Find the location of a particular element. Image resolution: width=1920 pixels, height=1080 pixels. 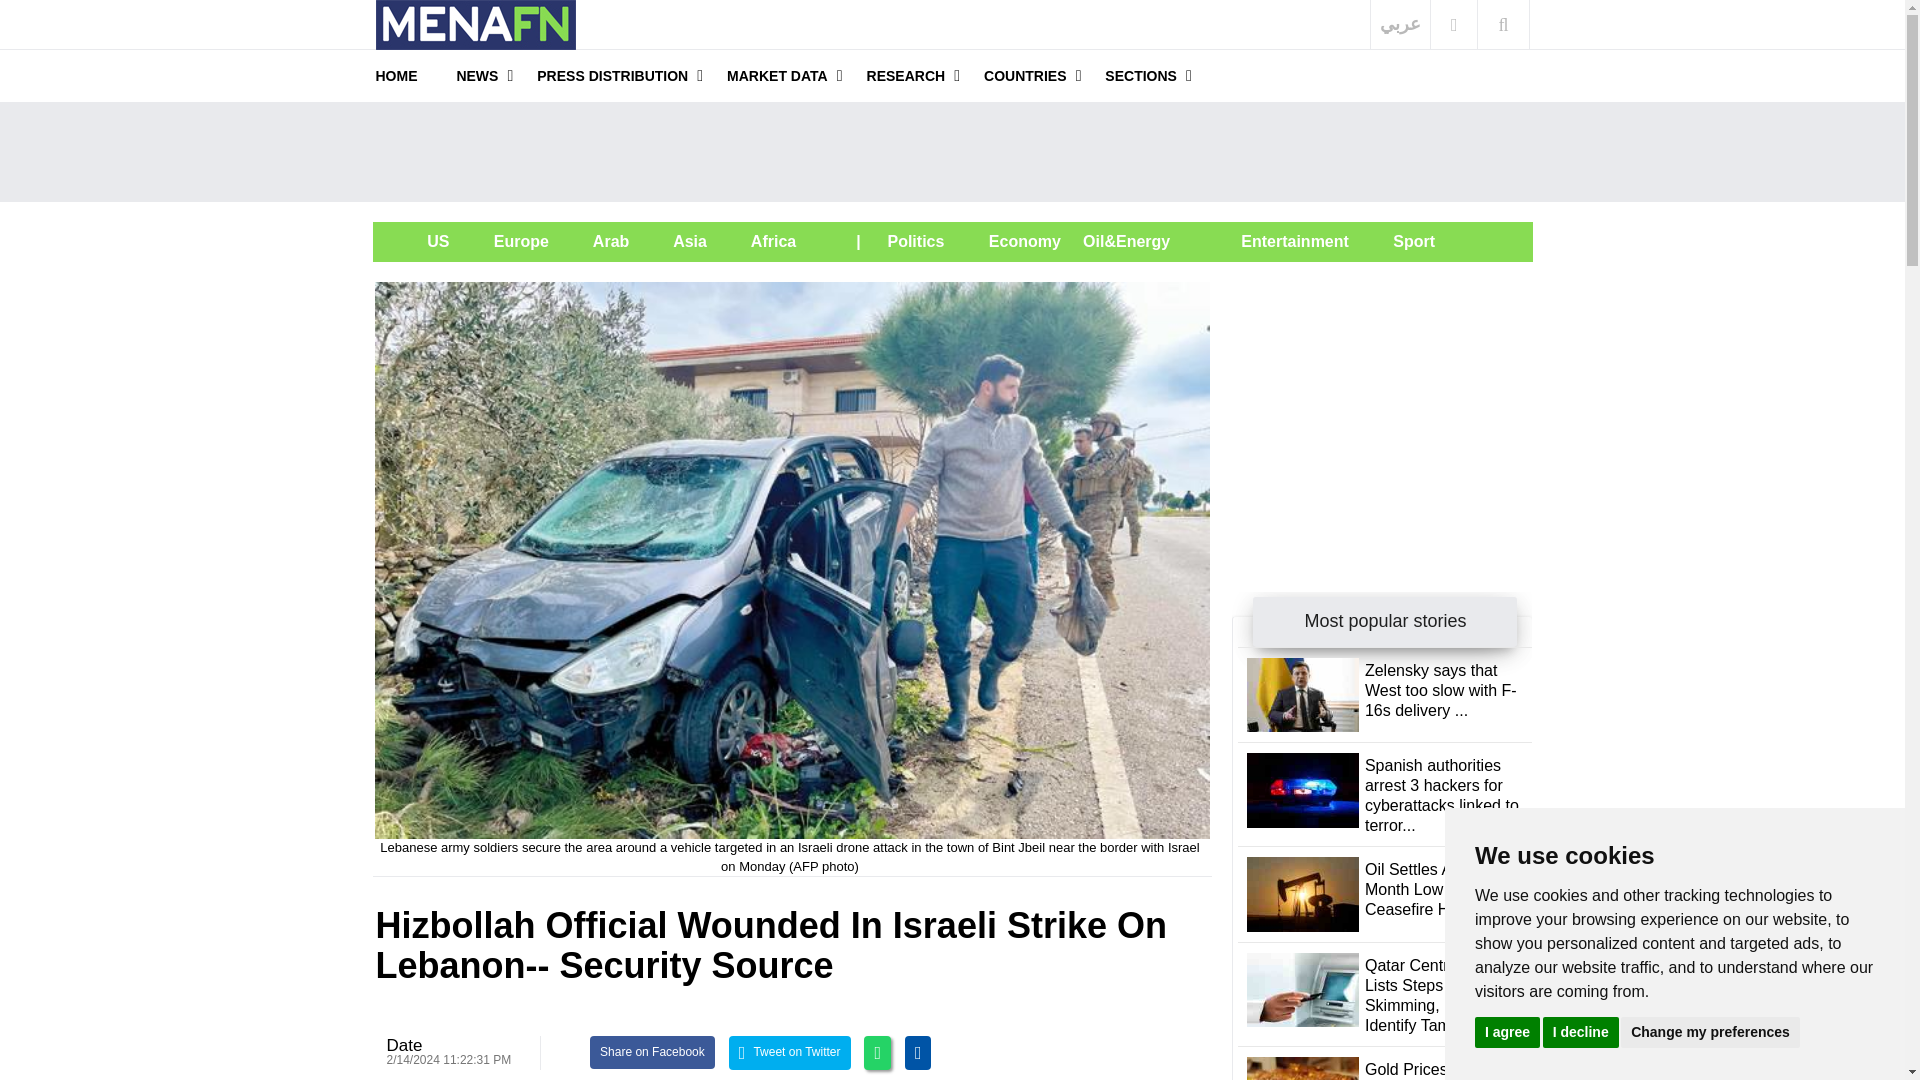

Change my preferences is located at coordinates (1710, 1031).